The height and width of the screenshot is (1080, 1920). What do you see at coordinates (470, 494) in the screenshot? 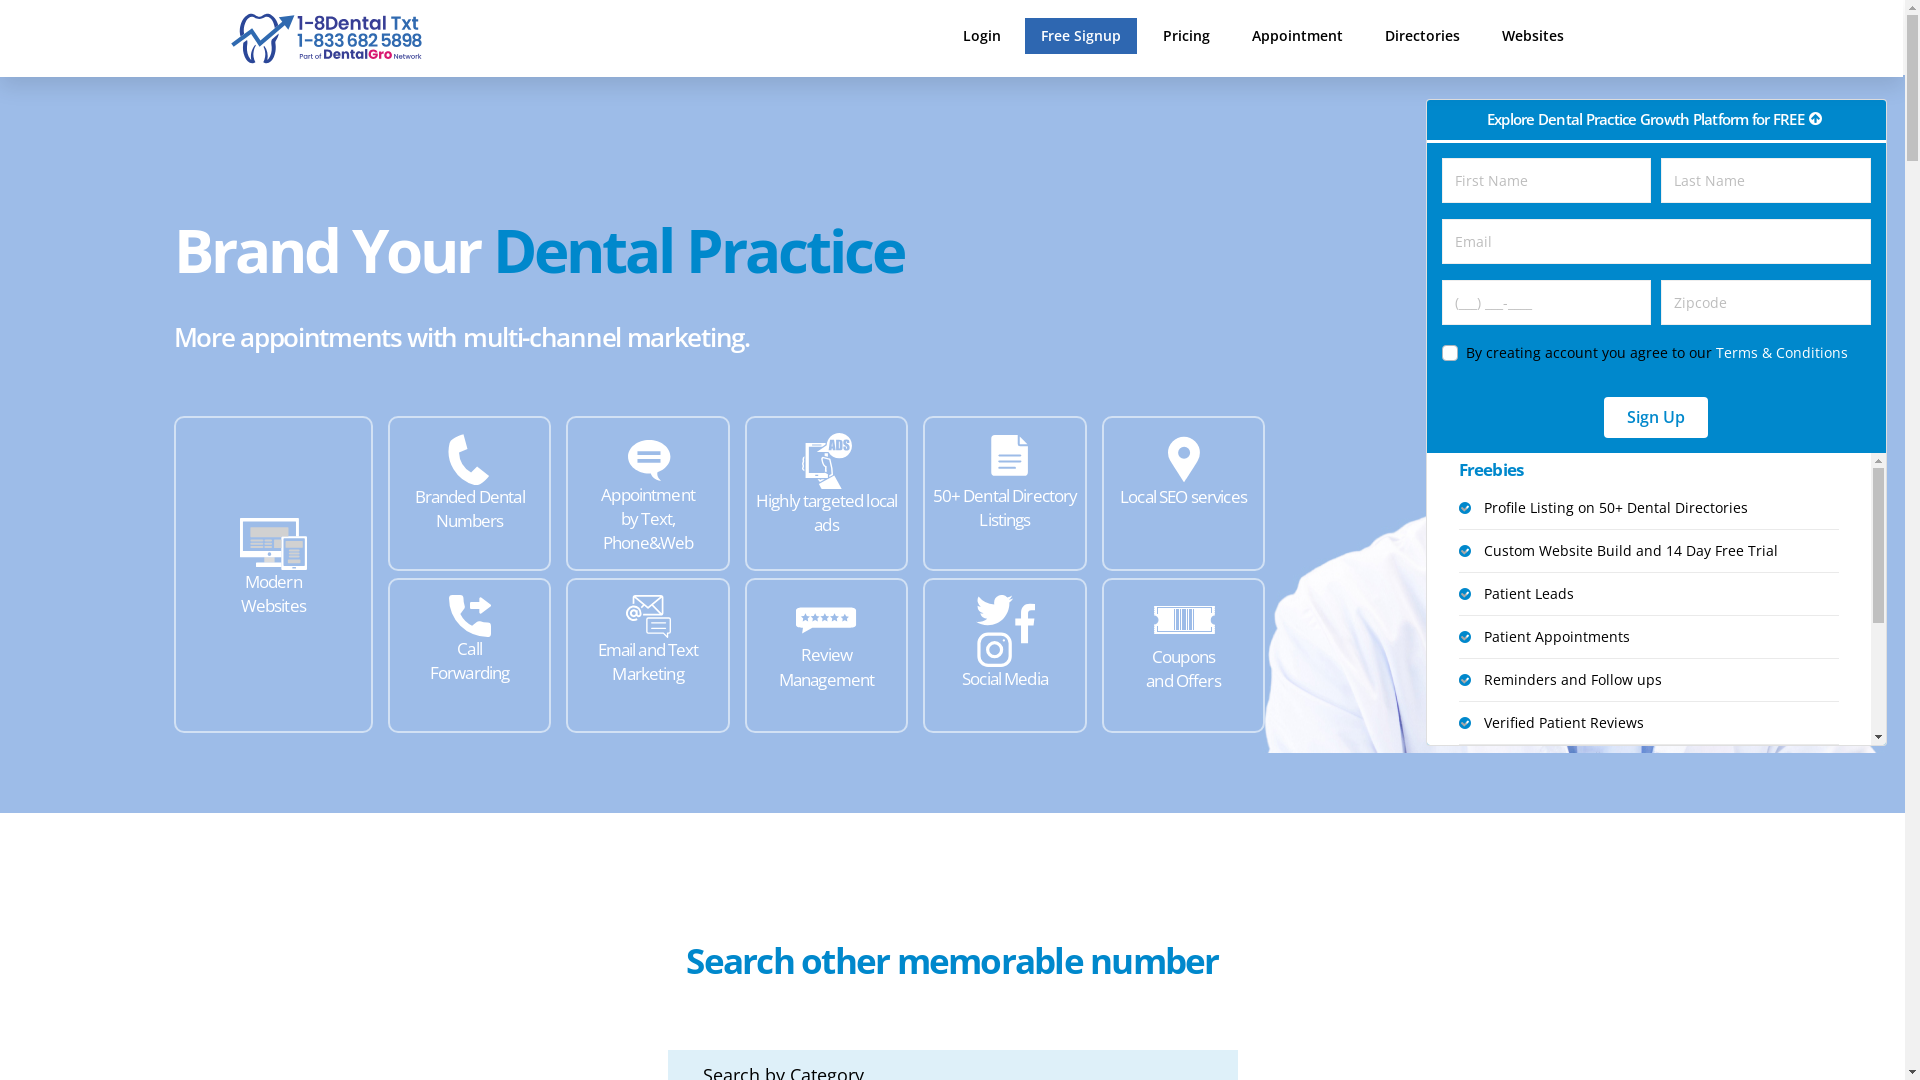
I see `Branded Dental Numbers` at bounding box center [470, 494].